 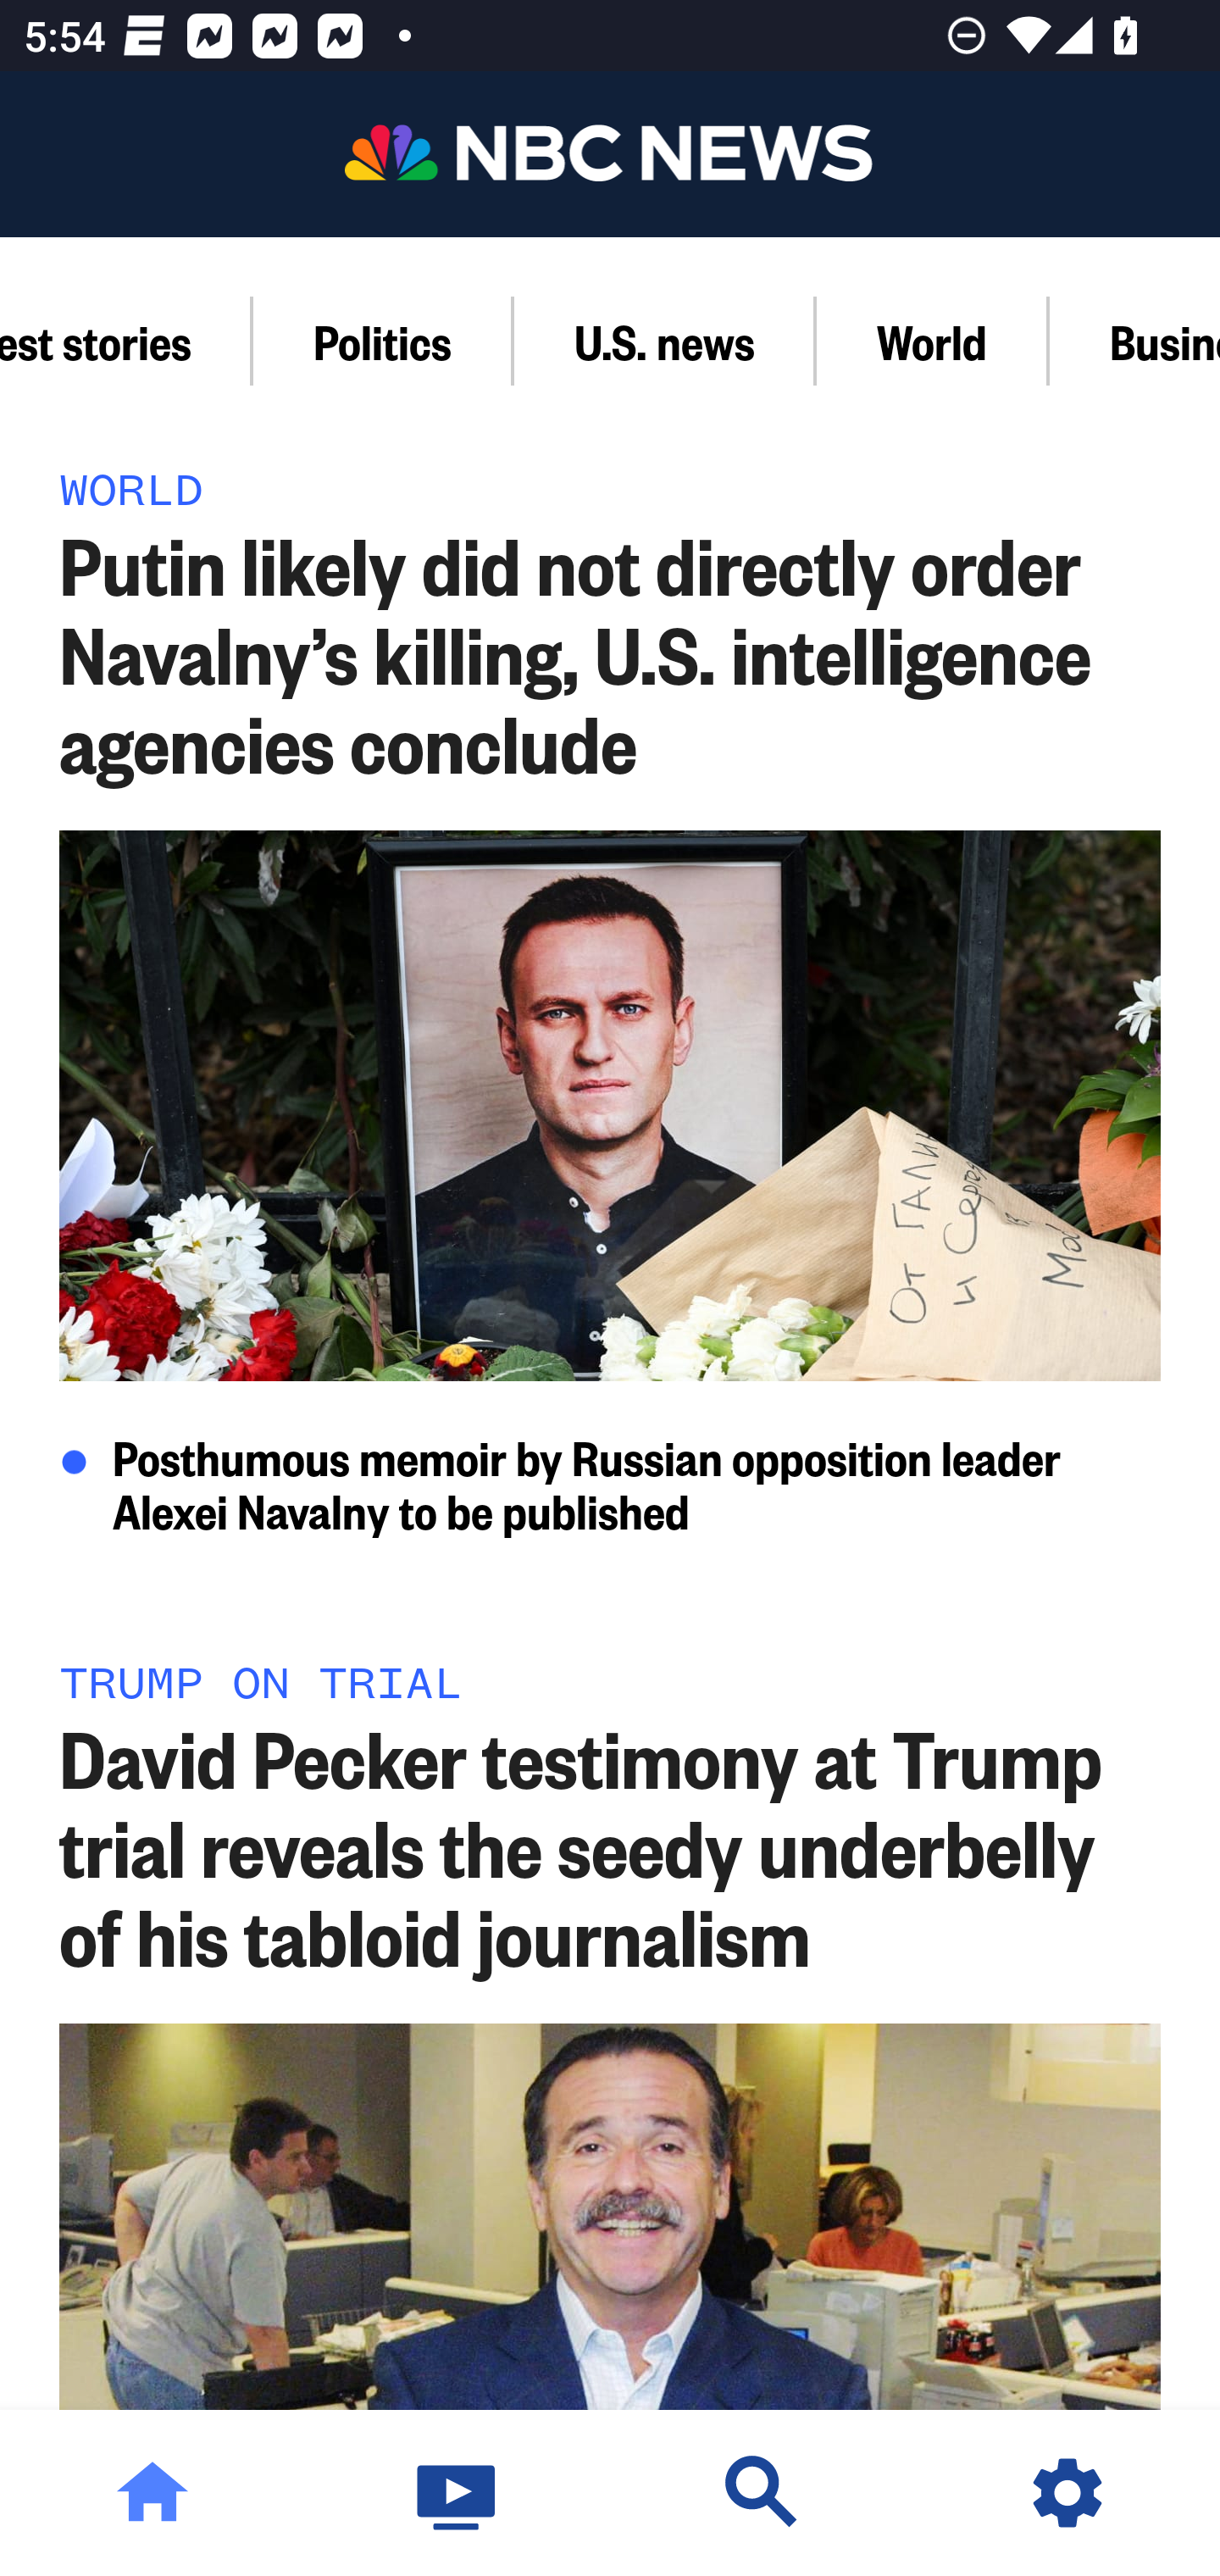 I want to click on Politics Section,Politics, so click(x=384, y=341).